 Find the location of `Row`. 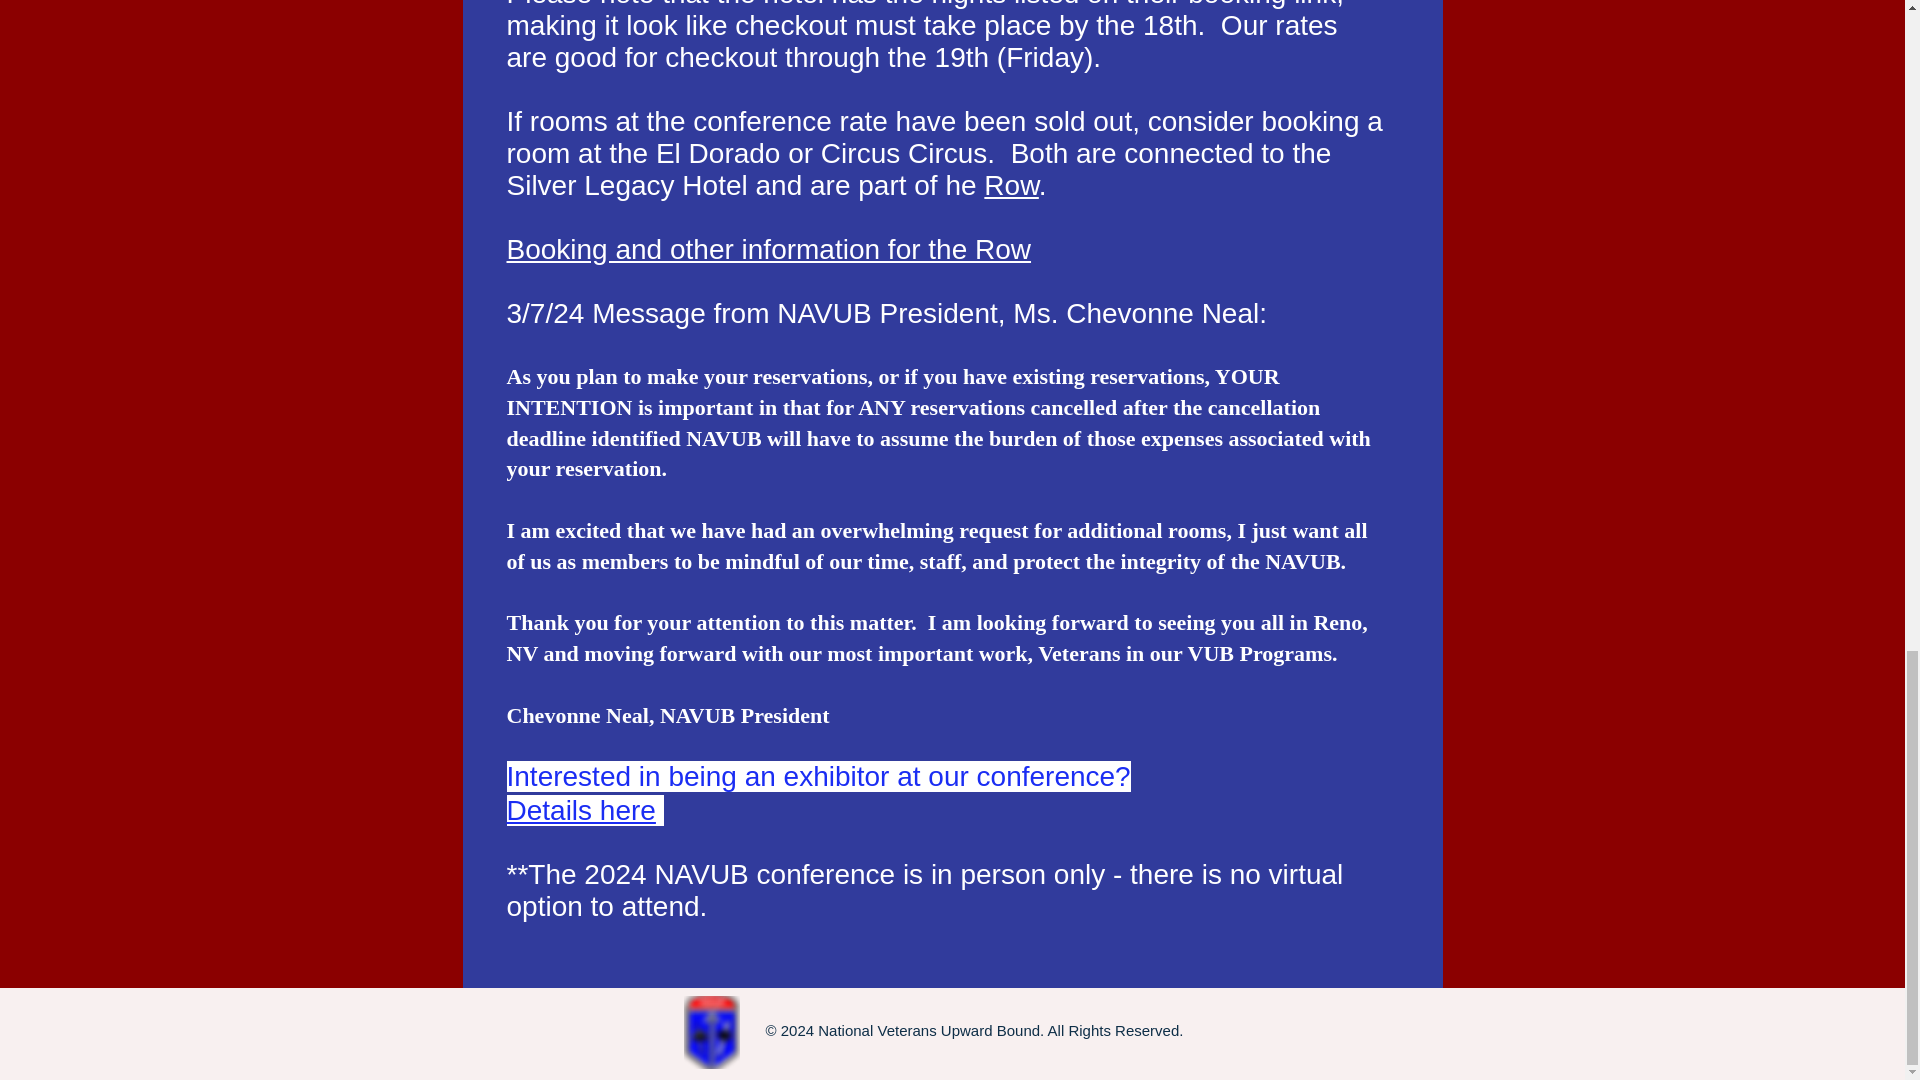

Row is located at coordinates (1010, 184).